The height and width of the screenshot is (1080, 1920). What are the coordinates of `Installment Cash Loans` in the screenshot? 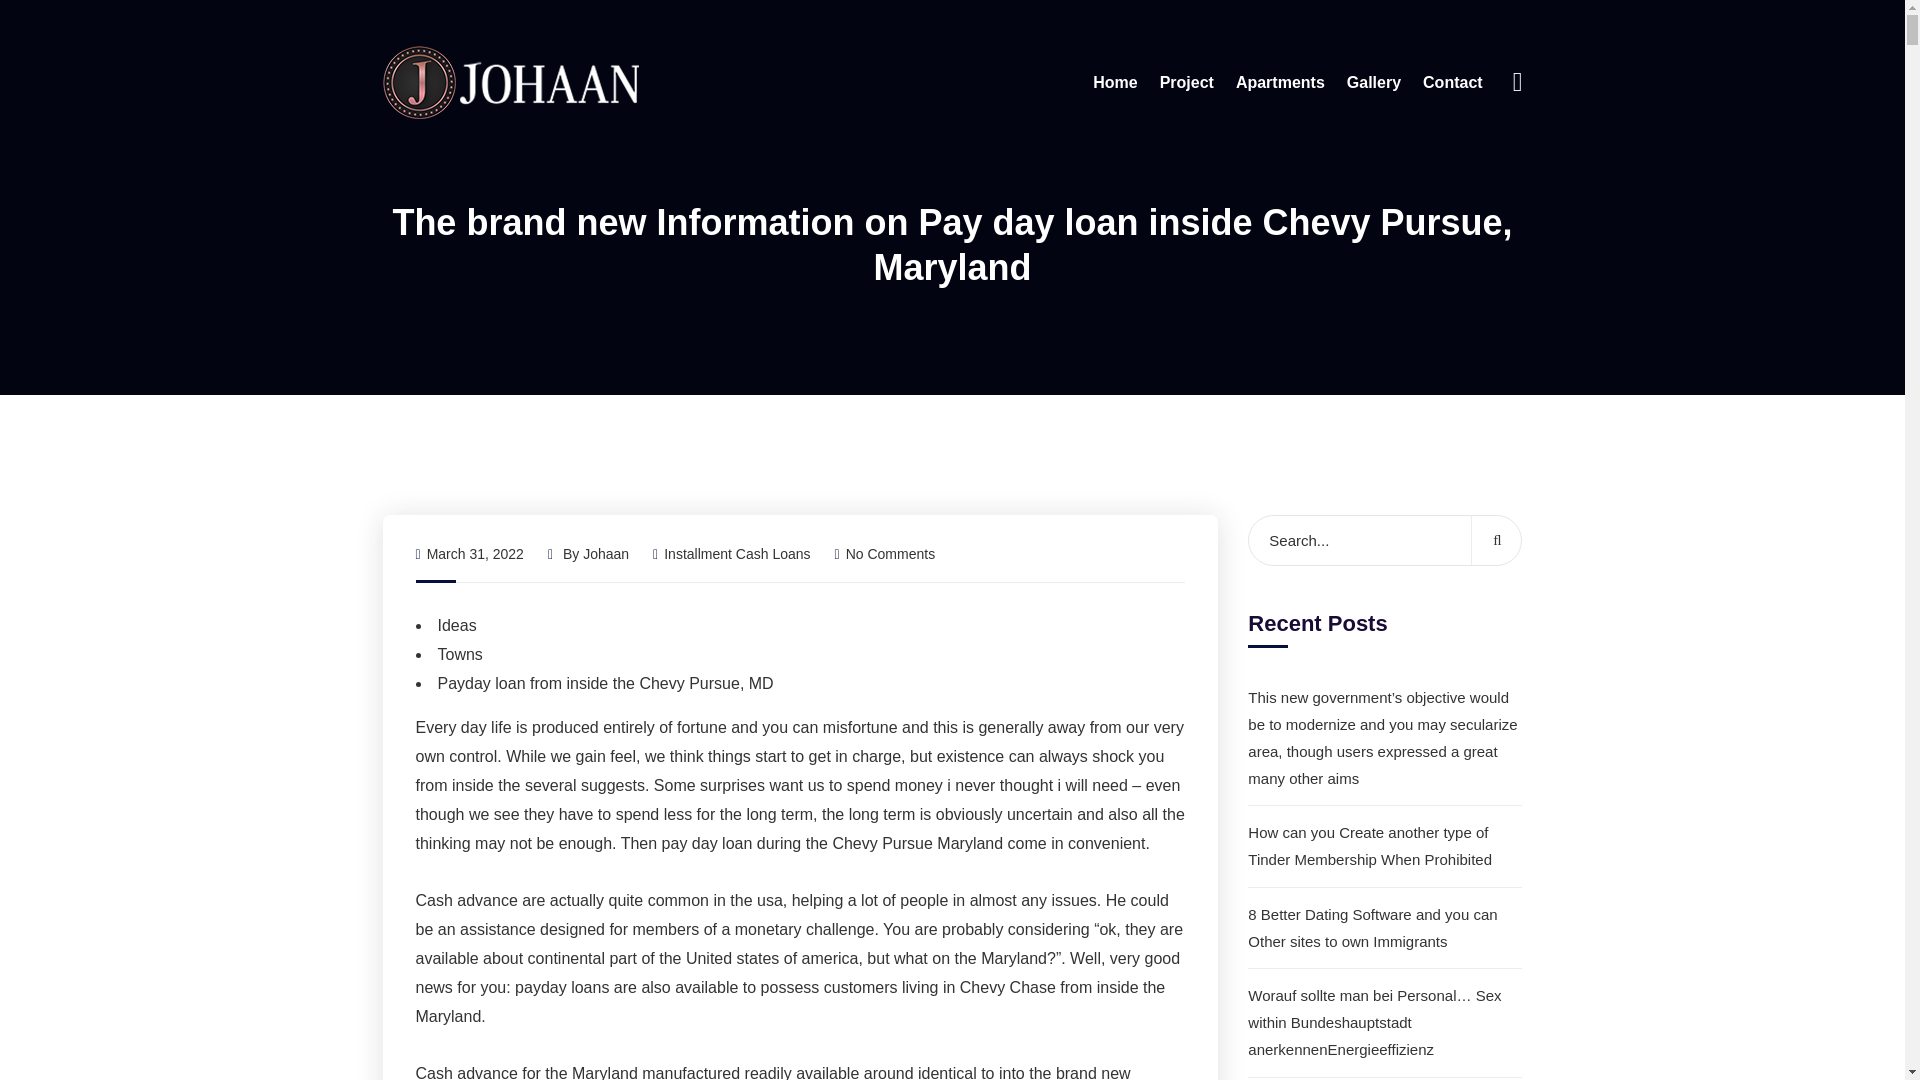 It's located at (737, 554).